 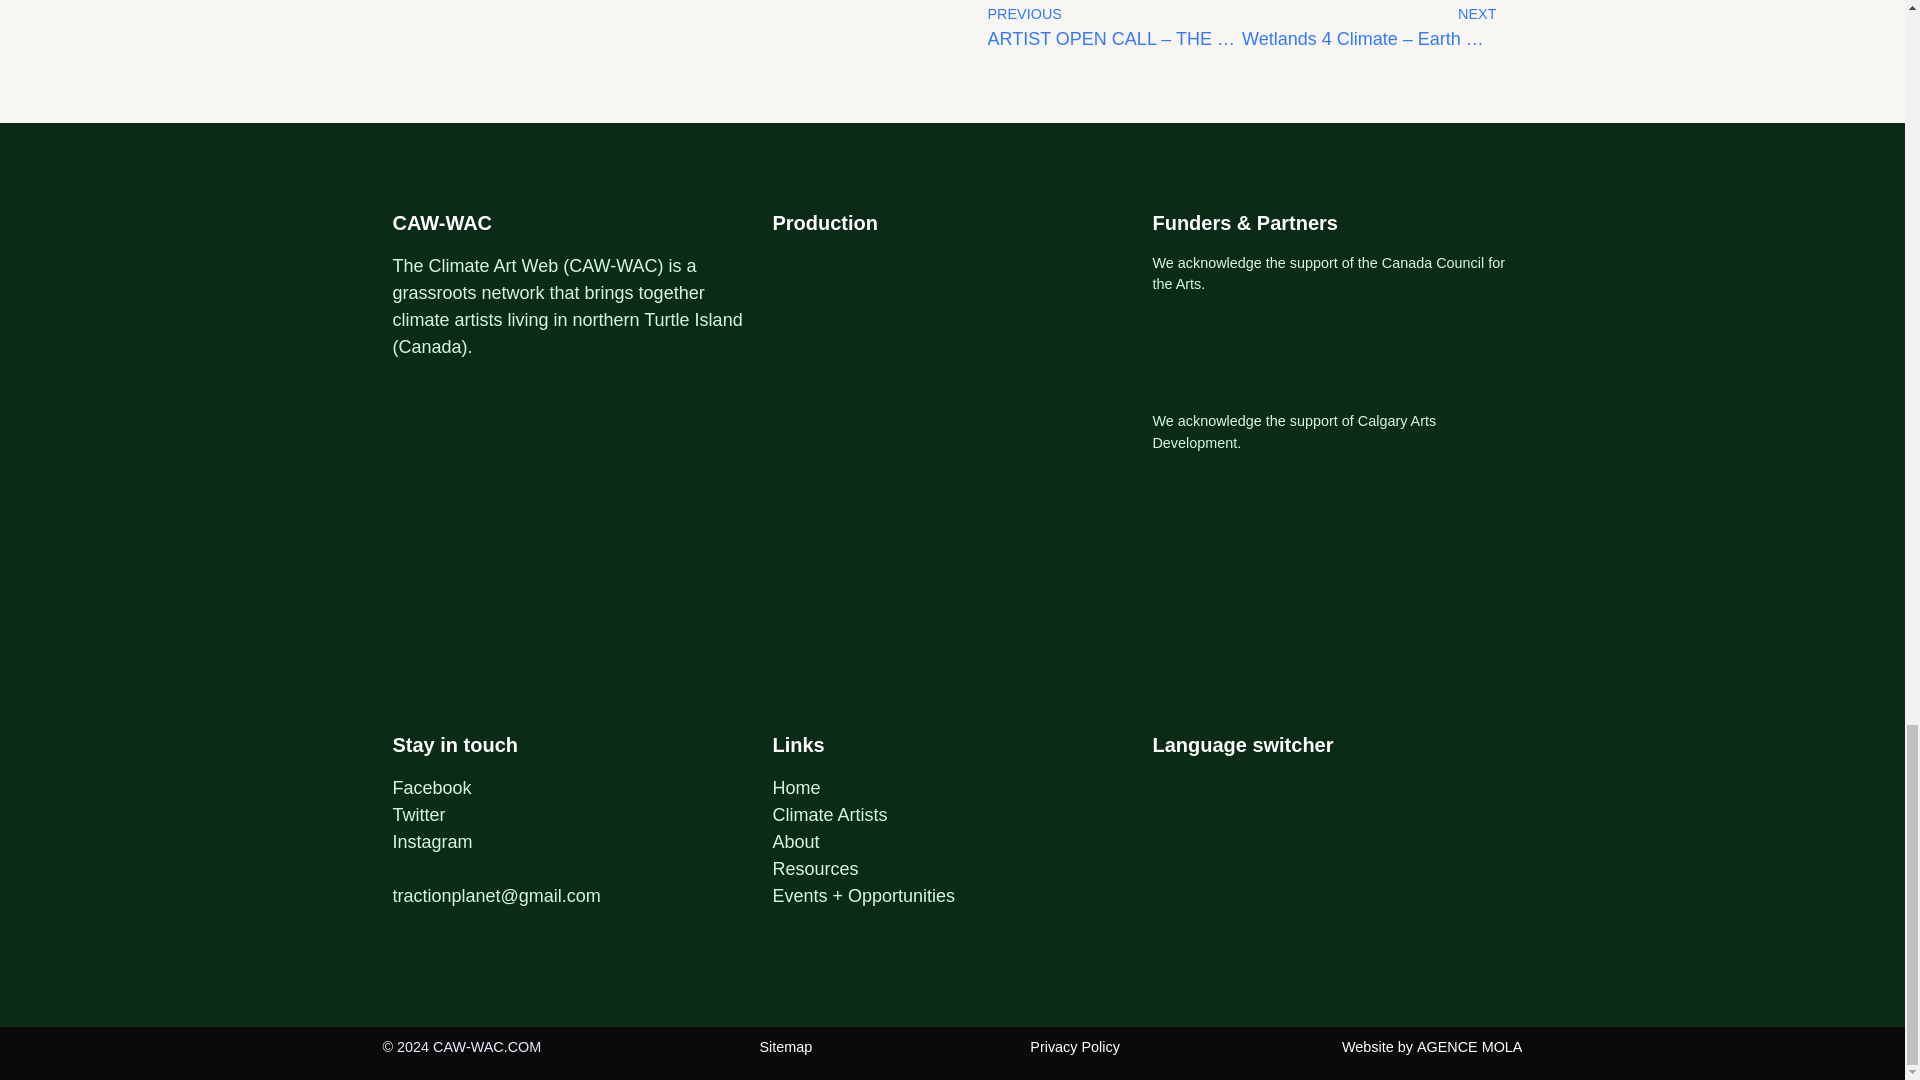 I want to click on About, so click(x=795, y=842).